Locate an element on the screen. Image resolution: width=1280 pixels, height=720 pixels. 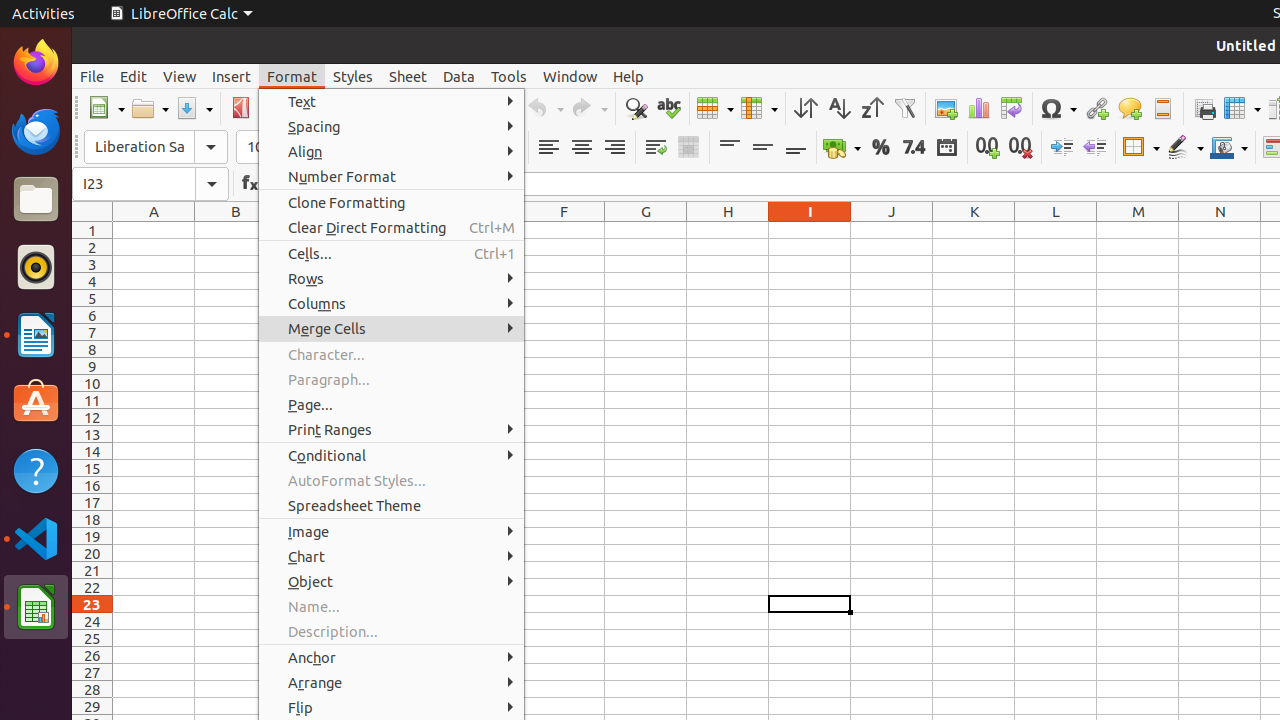
Text is located at coordinates (392, 102).